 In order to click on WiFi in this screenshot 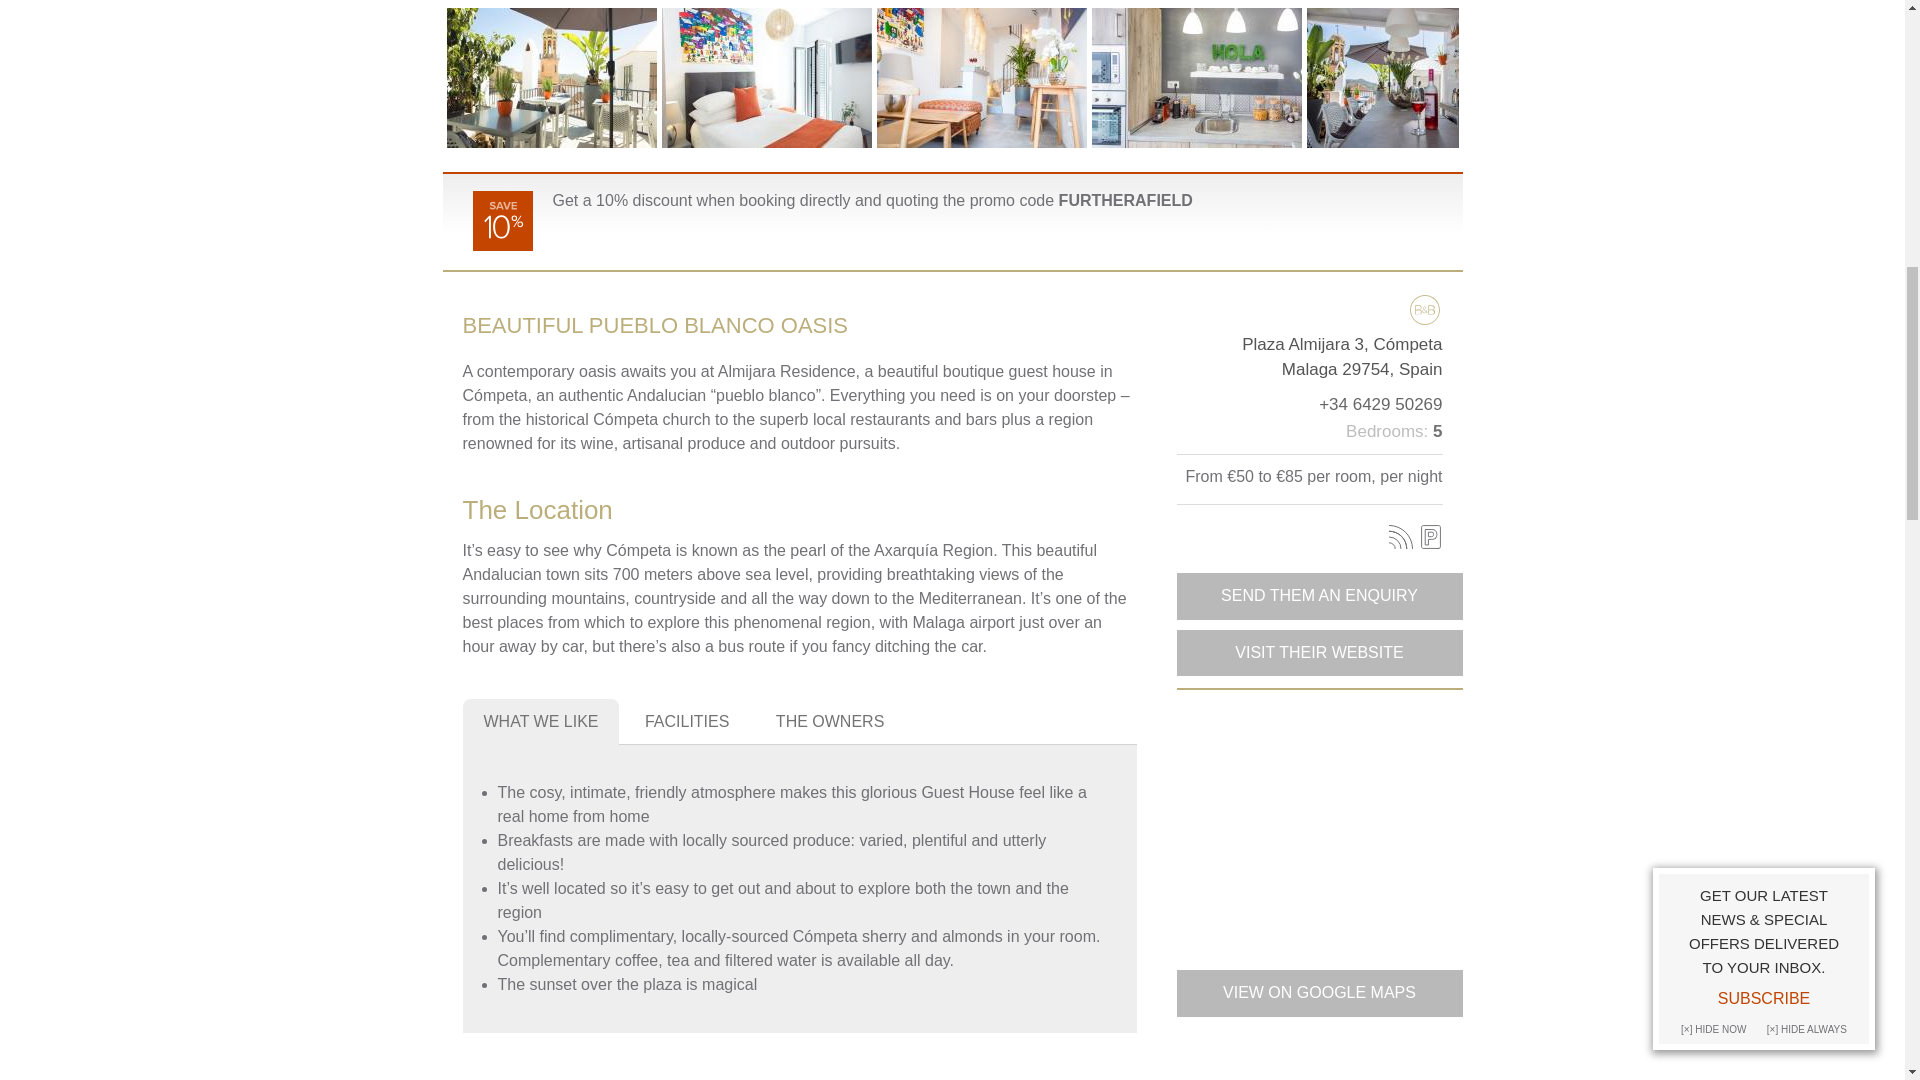, I will do `click(1400, 536)`.